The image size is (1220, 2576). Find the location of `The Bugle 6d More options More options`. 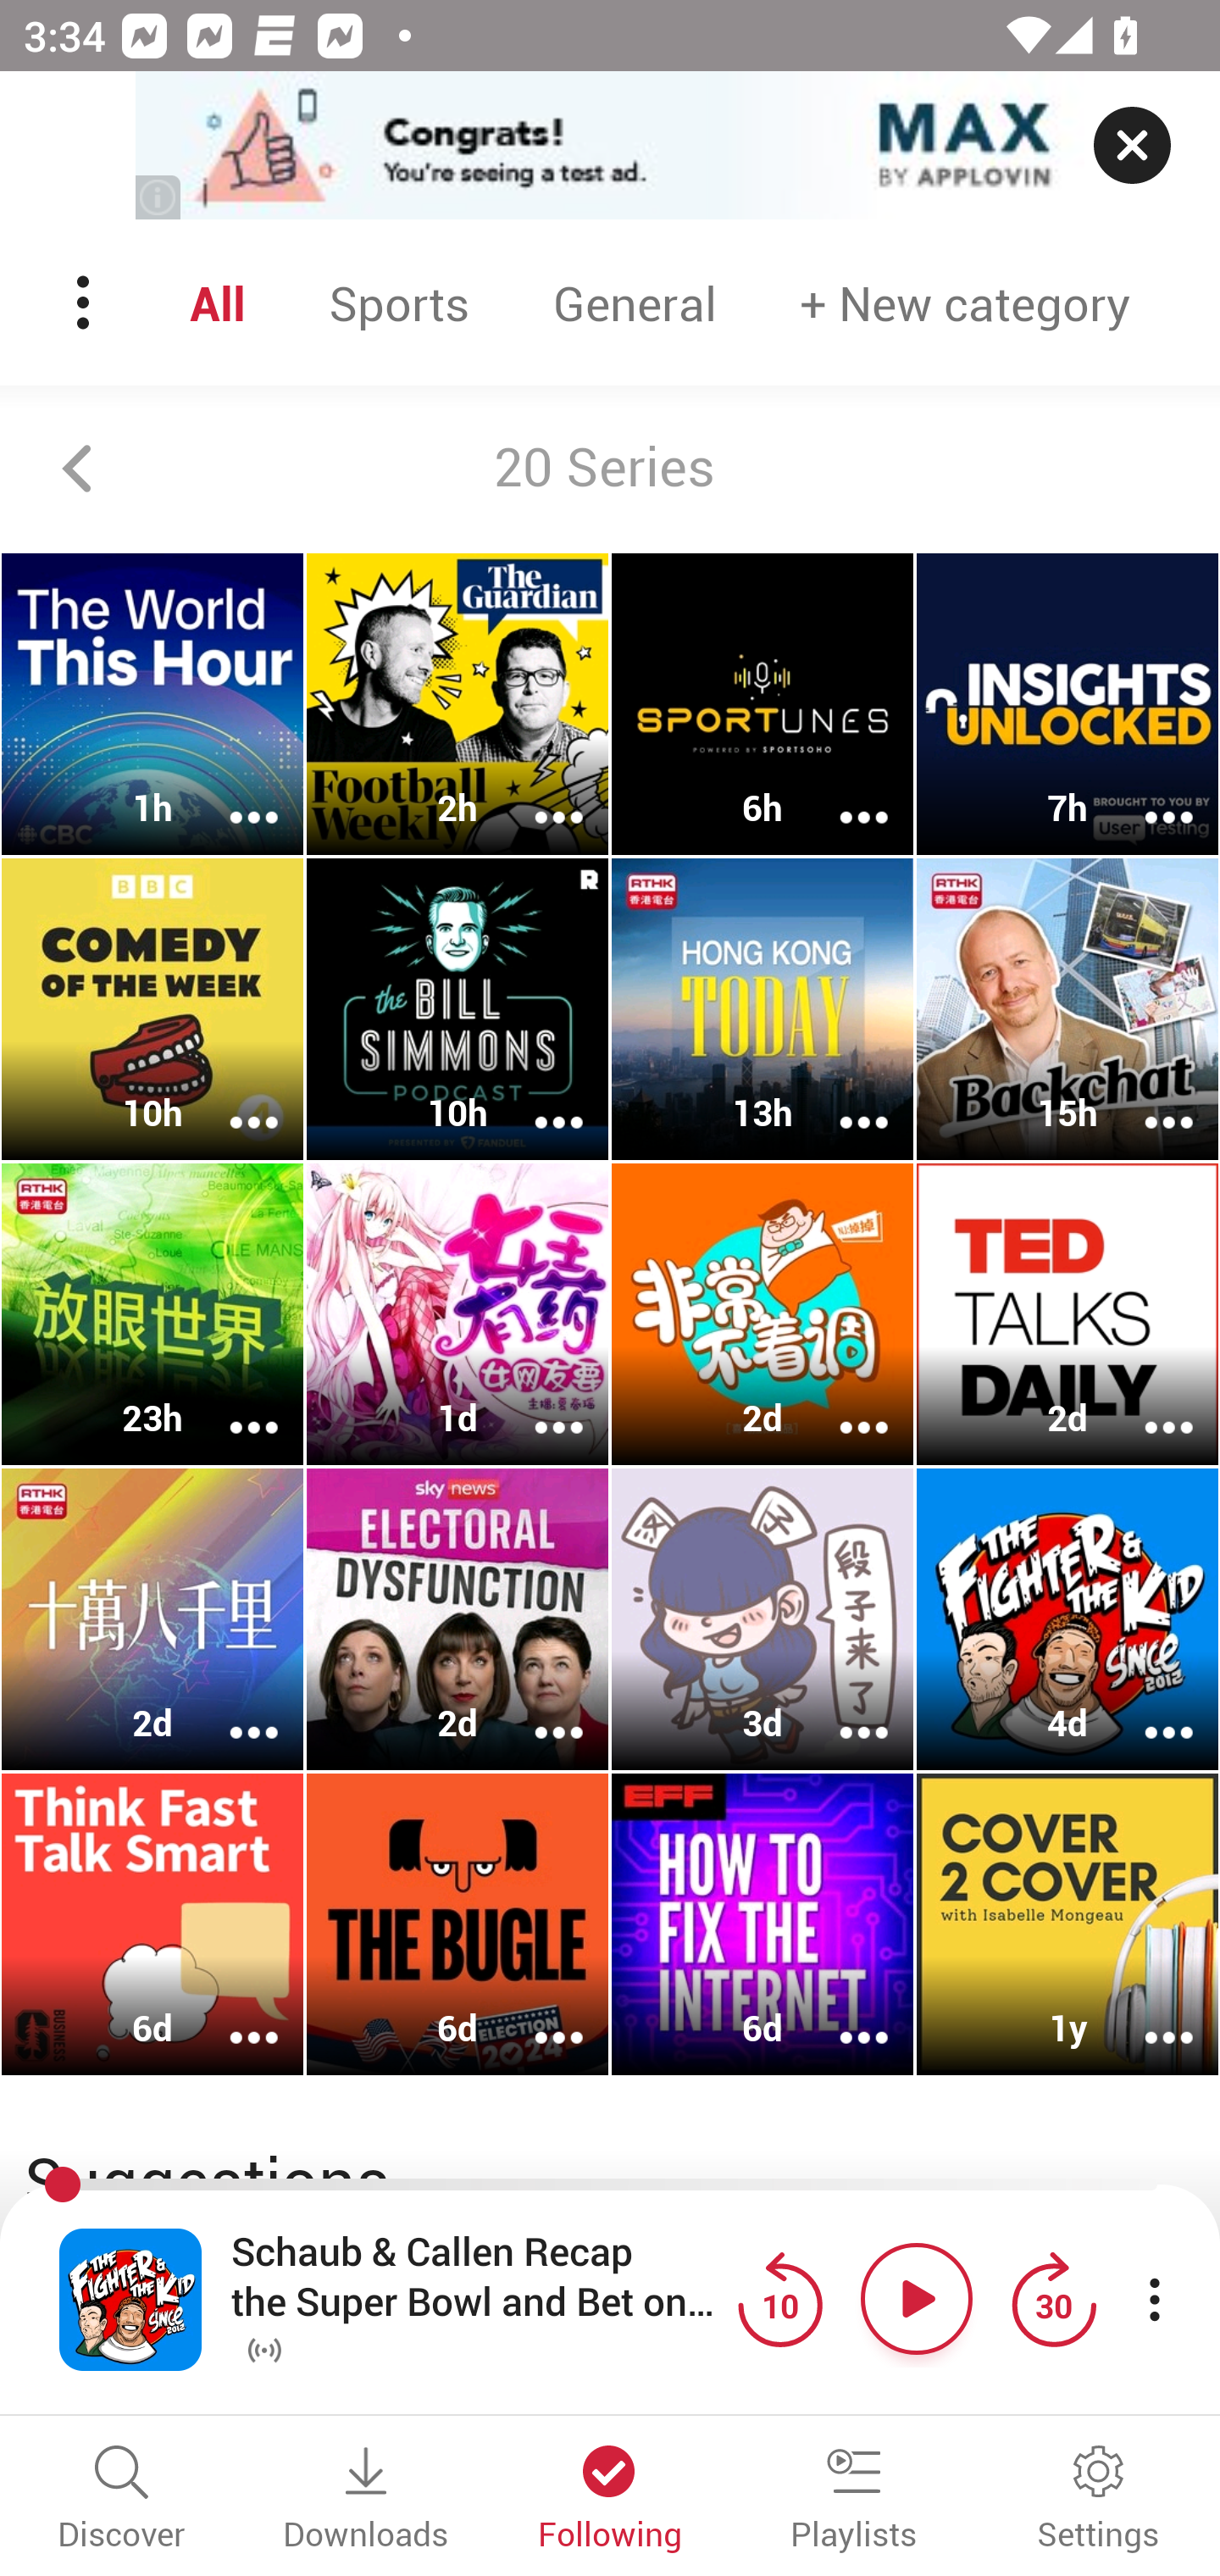

The Bugle 6d More options More options is located at coordinates (457, 1924).